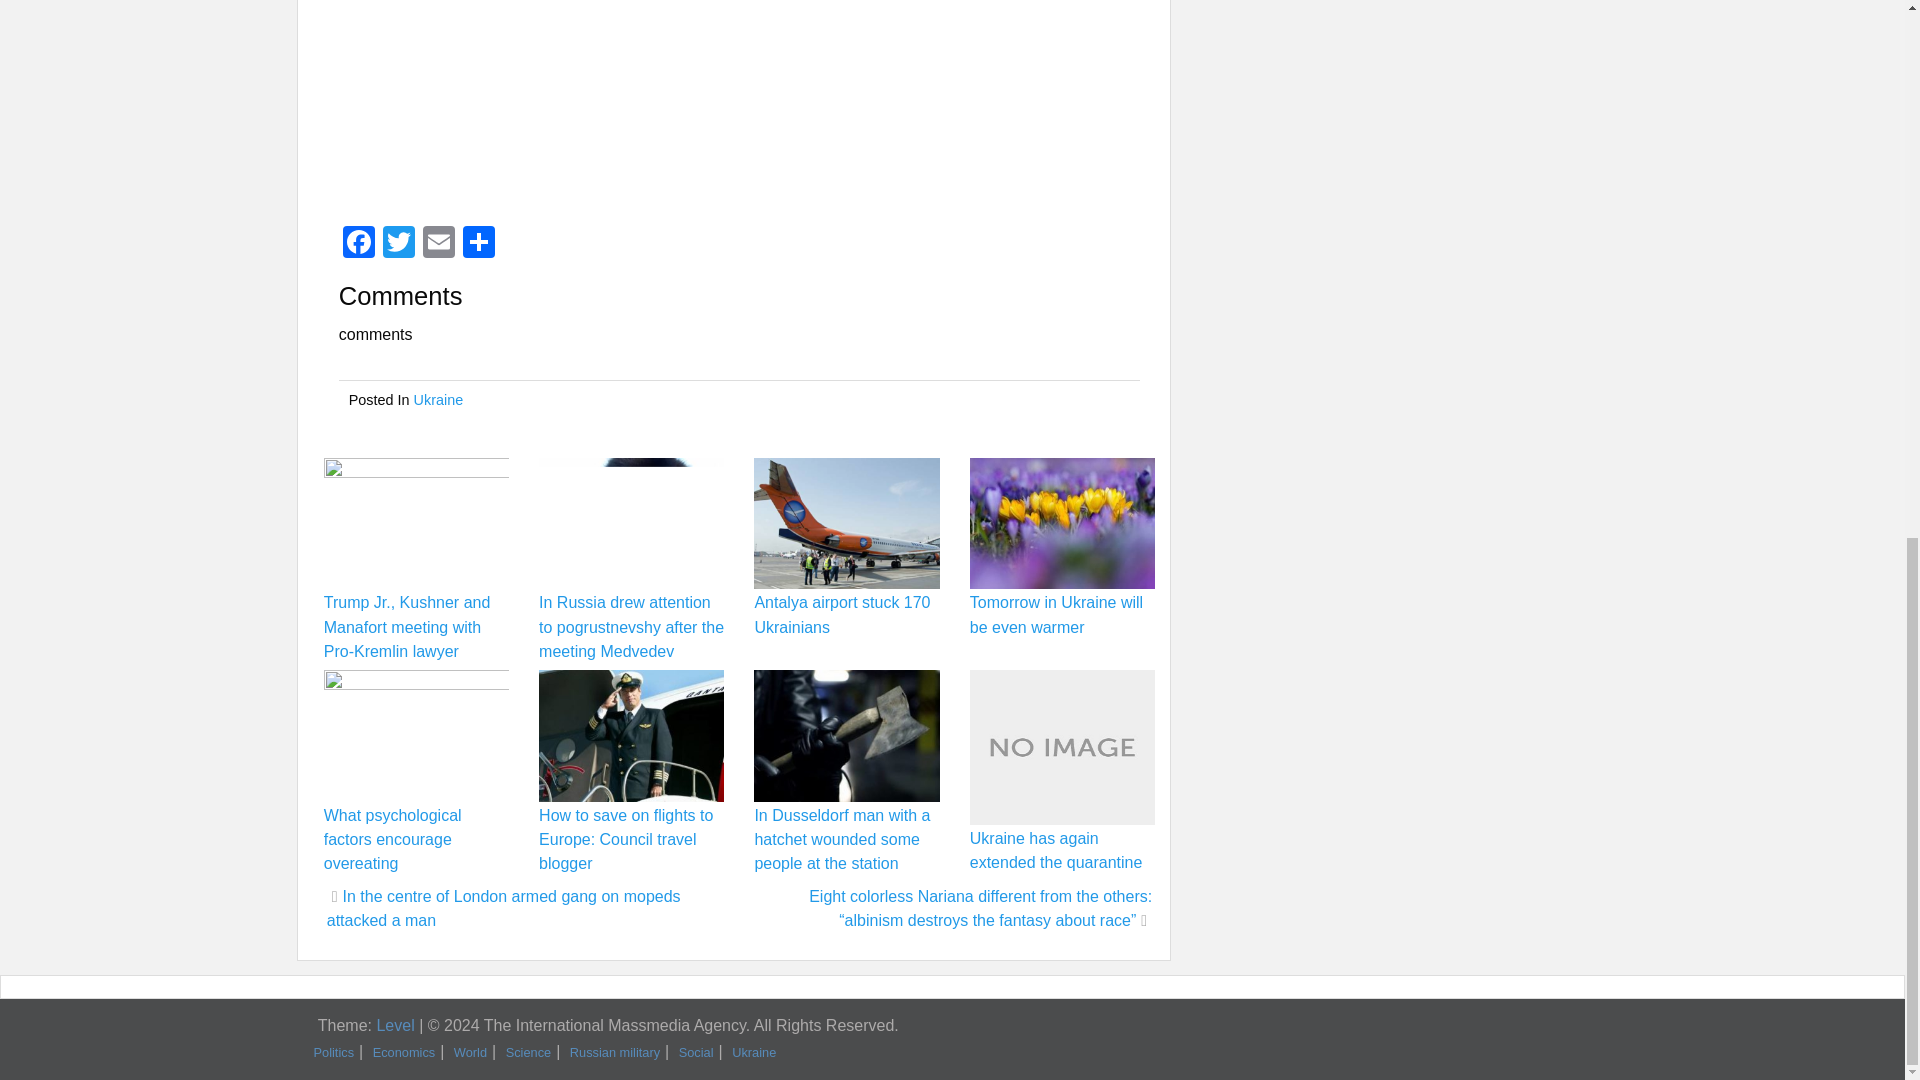 This screenshot has height=1080, width=1920. I want to click on How to save on flights to Europe: Council travel blogger, so click(626, 838).